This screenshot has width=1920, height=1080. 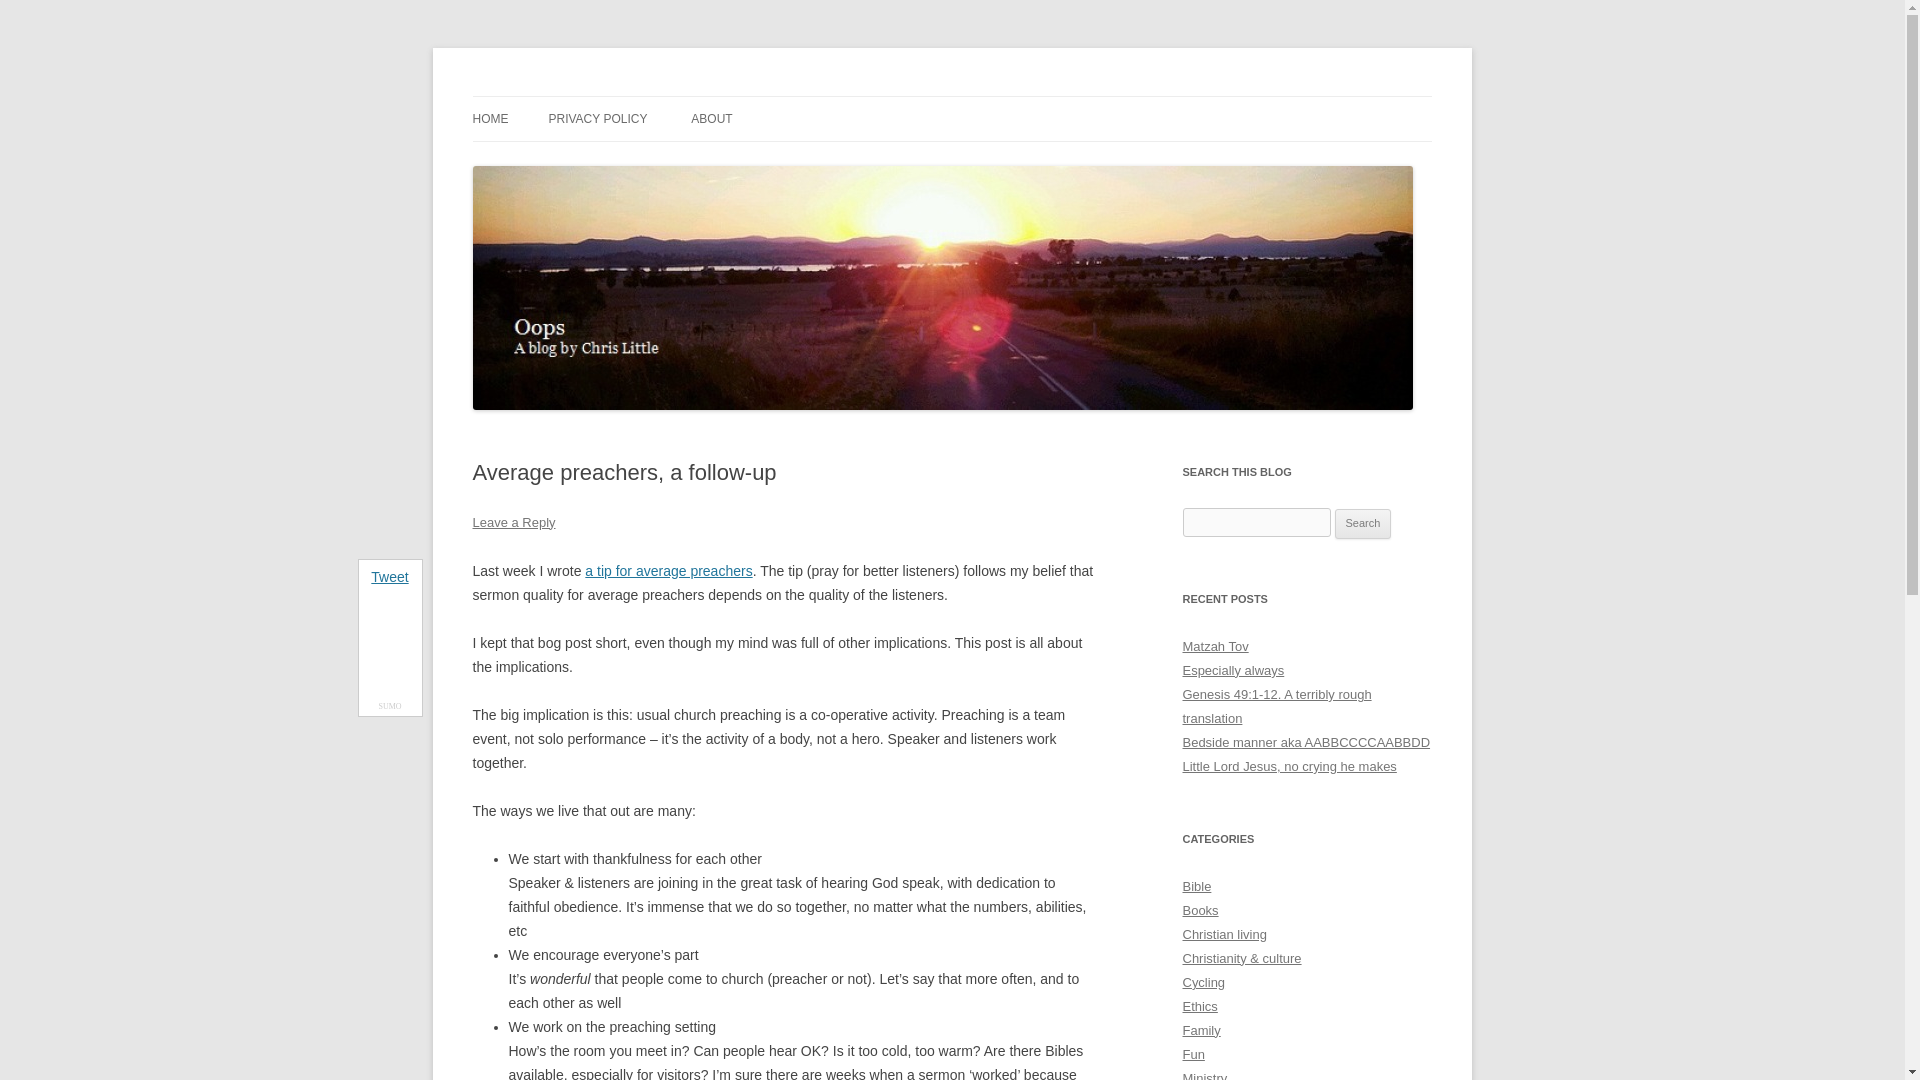 I want to click on Search, so click(x=1363, y=523).